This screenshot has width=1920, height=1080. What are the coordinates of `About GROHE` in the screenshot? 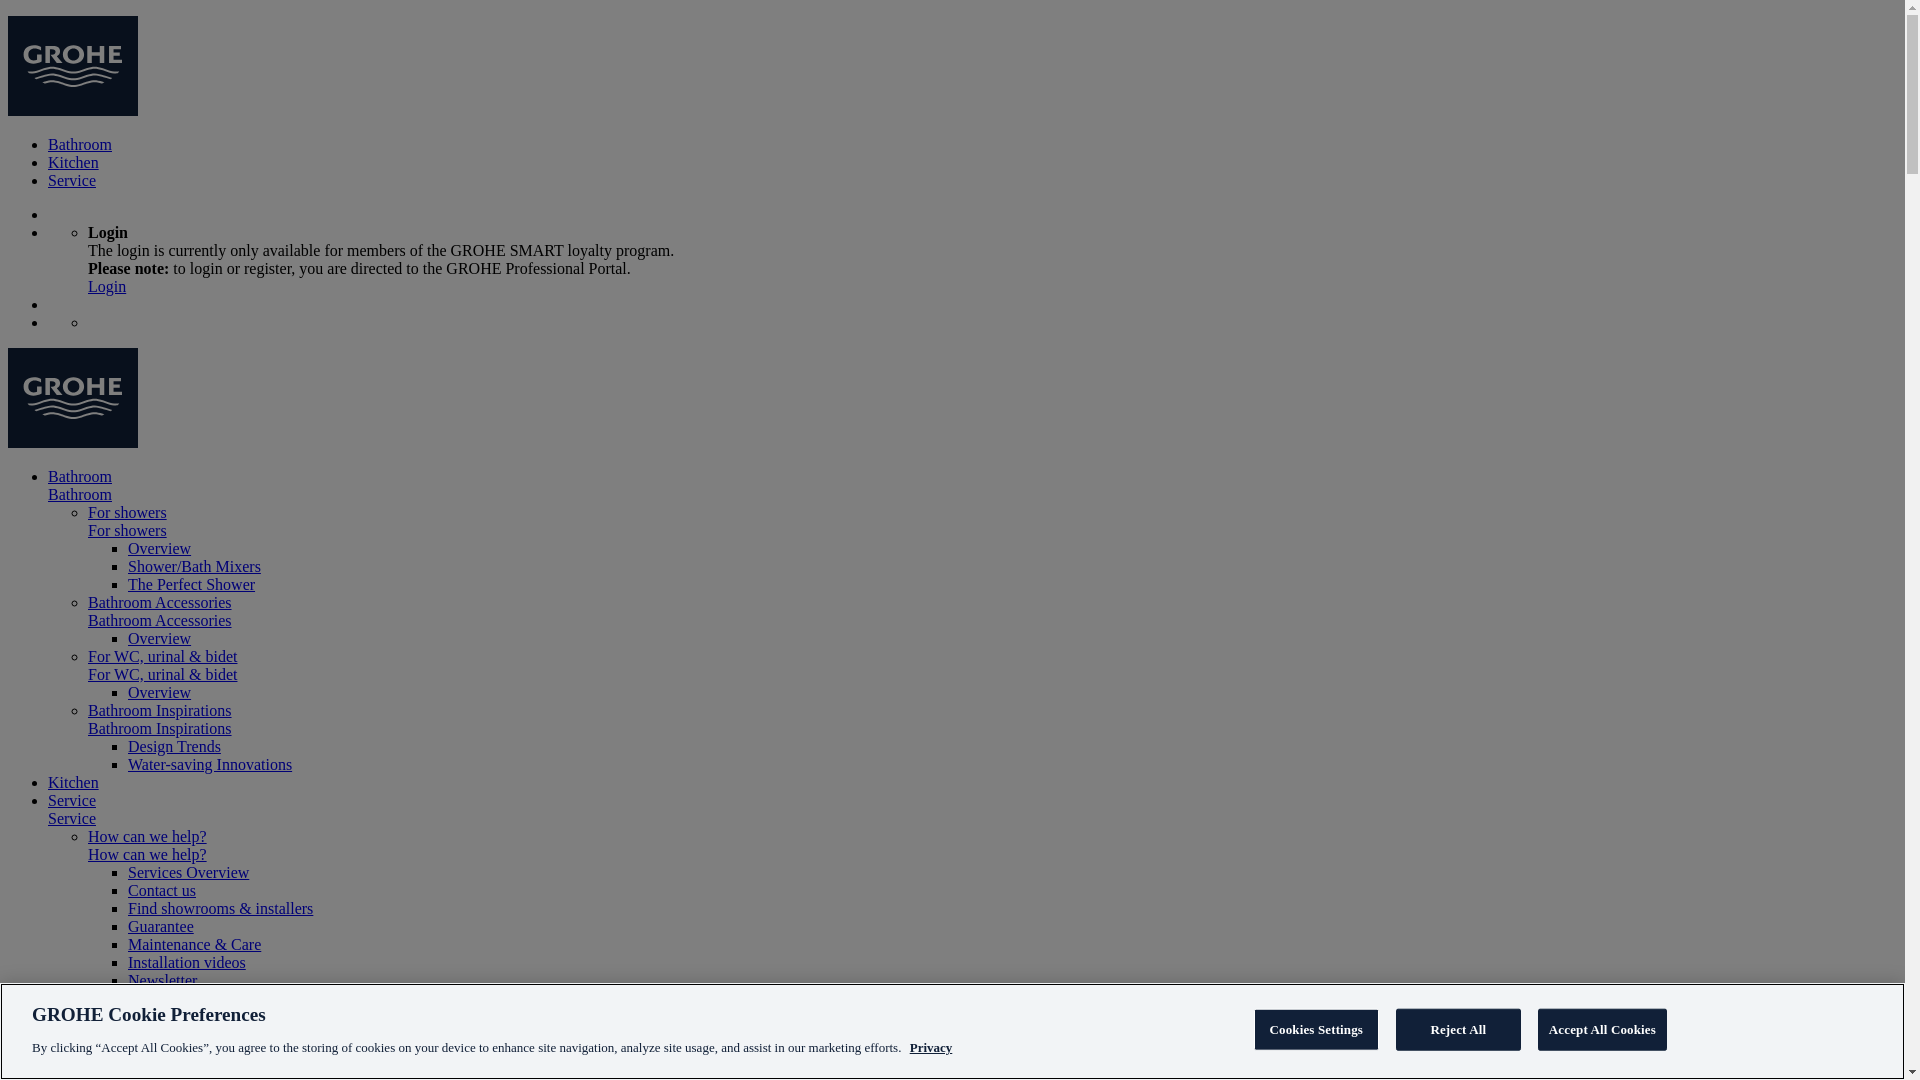 It's located at (178, 1034).